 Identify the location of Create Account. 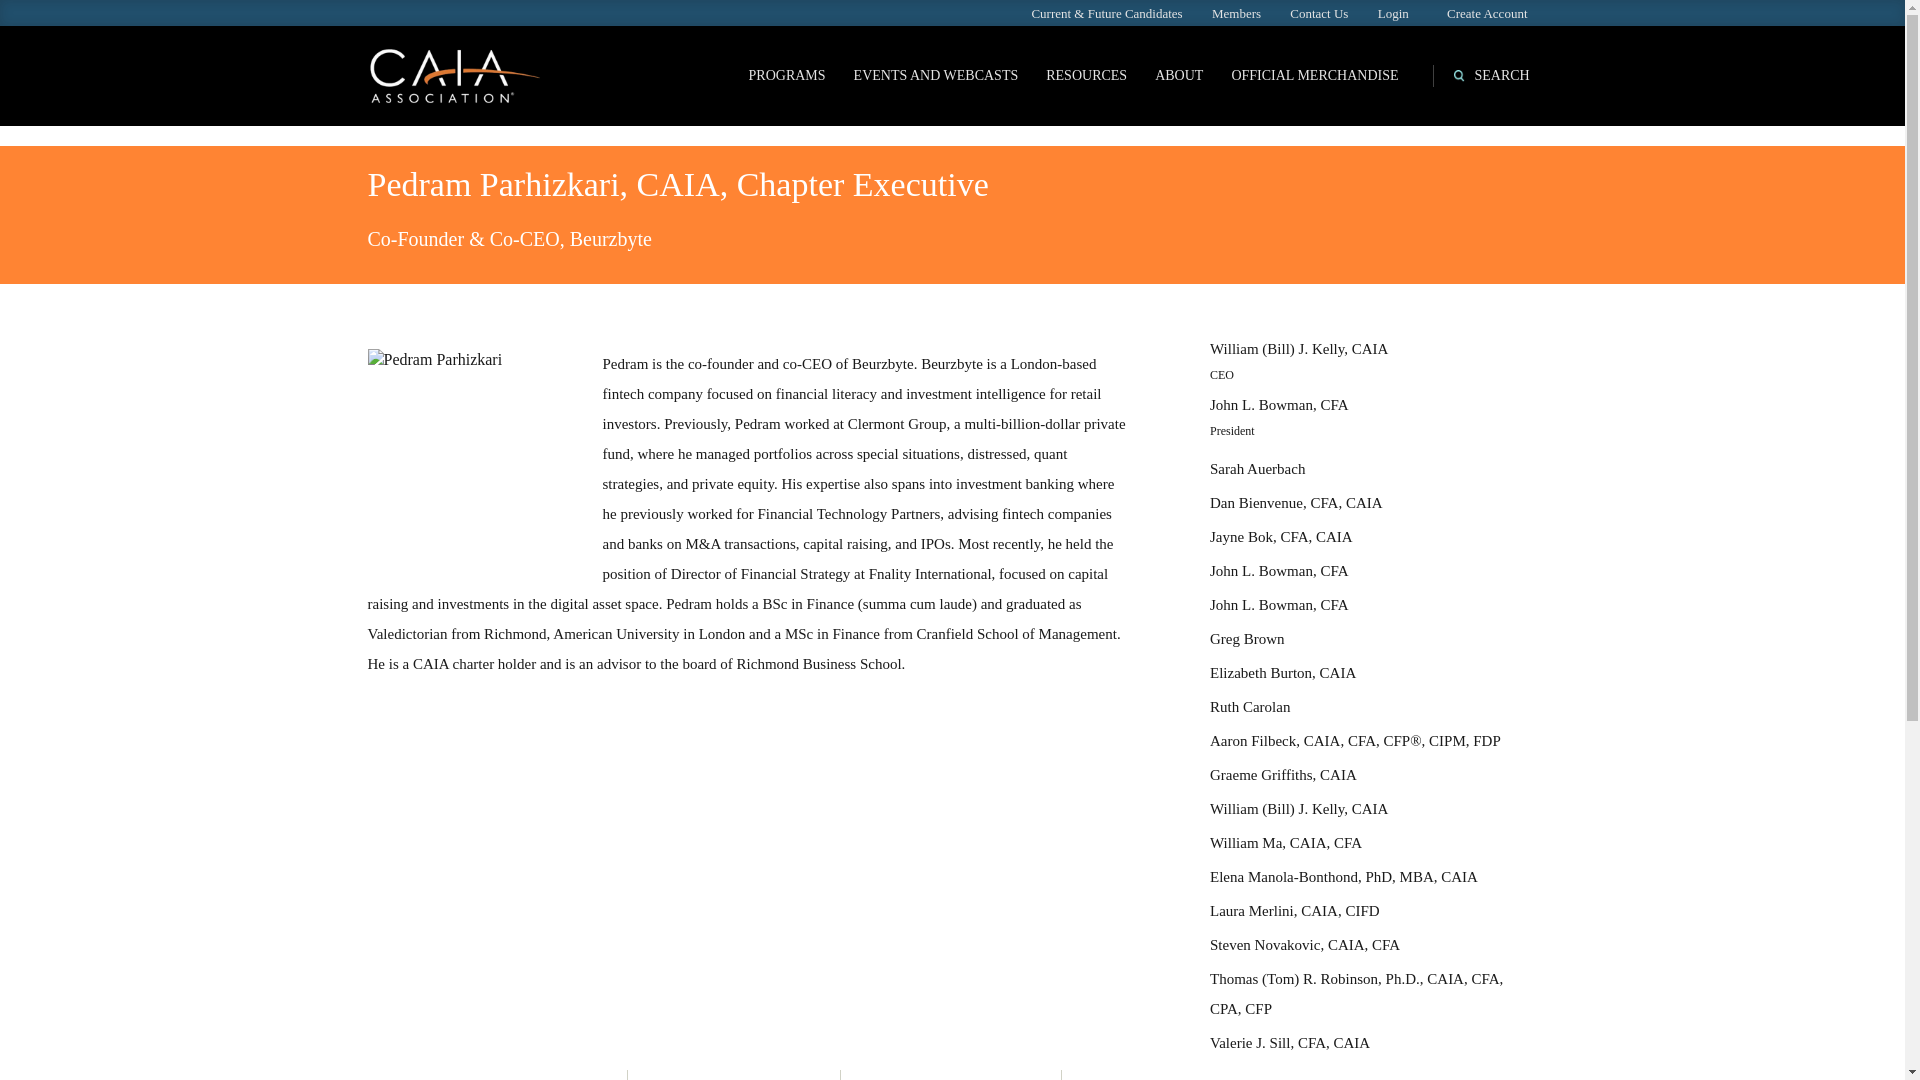
(1488, 13).